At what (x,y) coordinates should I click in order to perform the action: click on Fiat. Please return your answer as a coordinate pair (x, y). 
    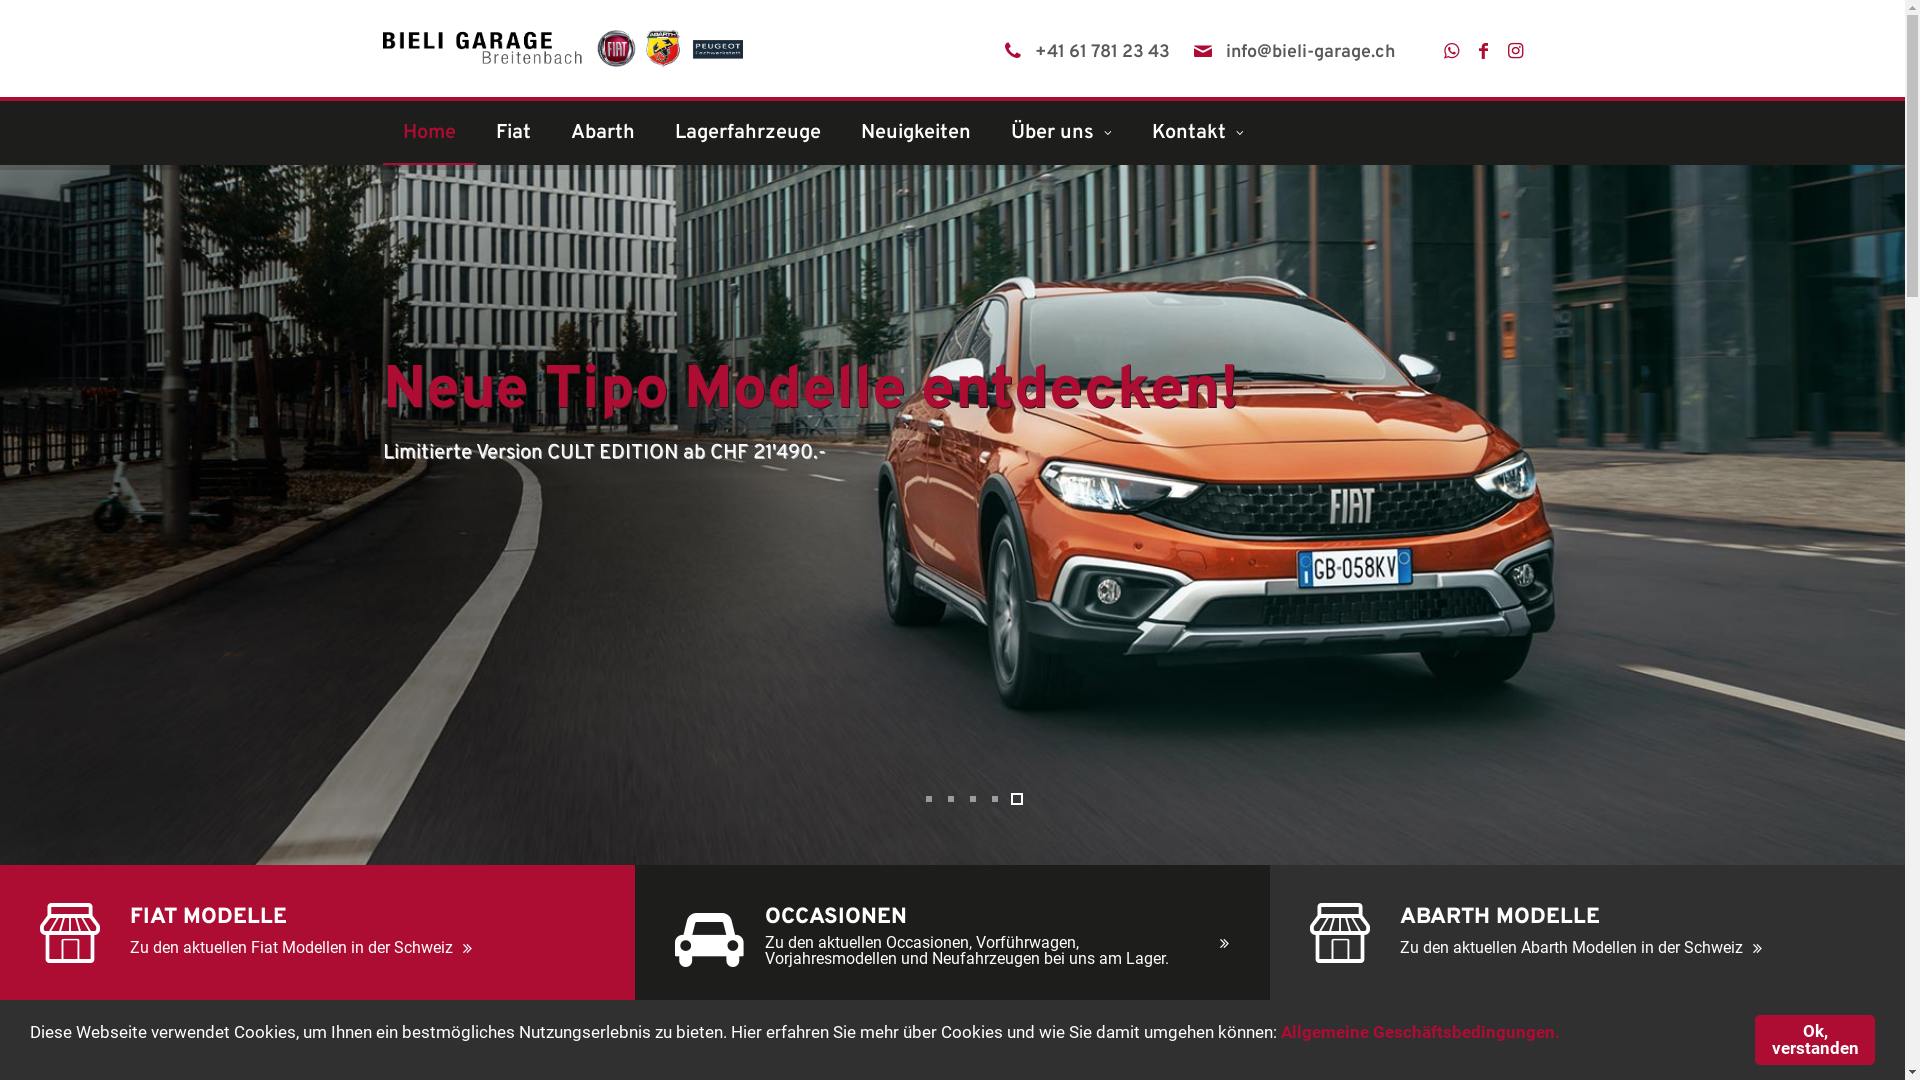
    Looking at the image, I should click on (514, 133).